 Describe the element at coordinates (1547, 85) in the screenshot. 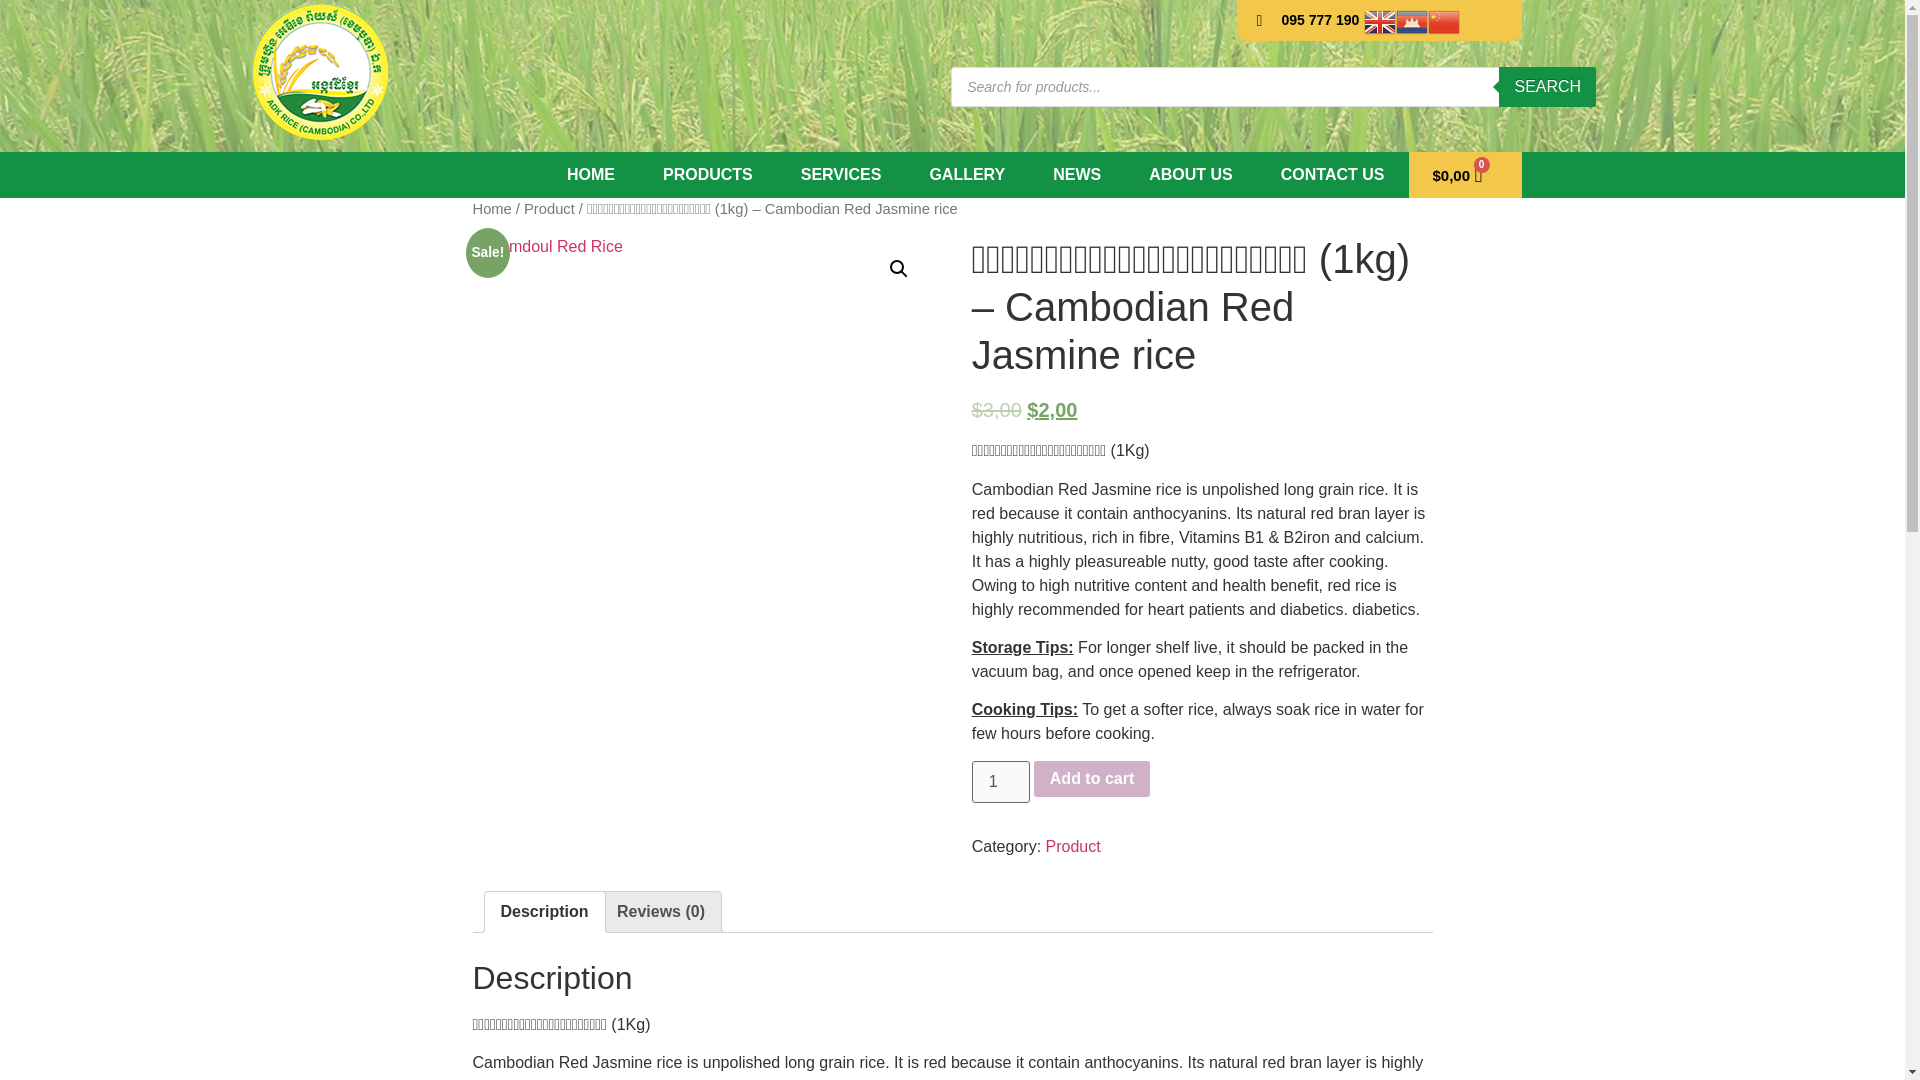

I see `SEARCH` at that location.